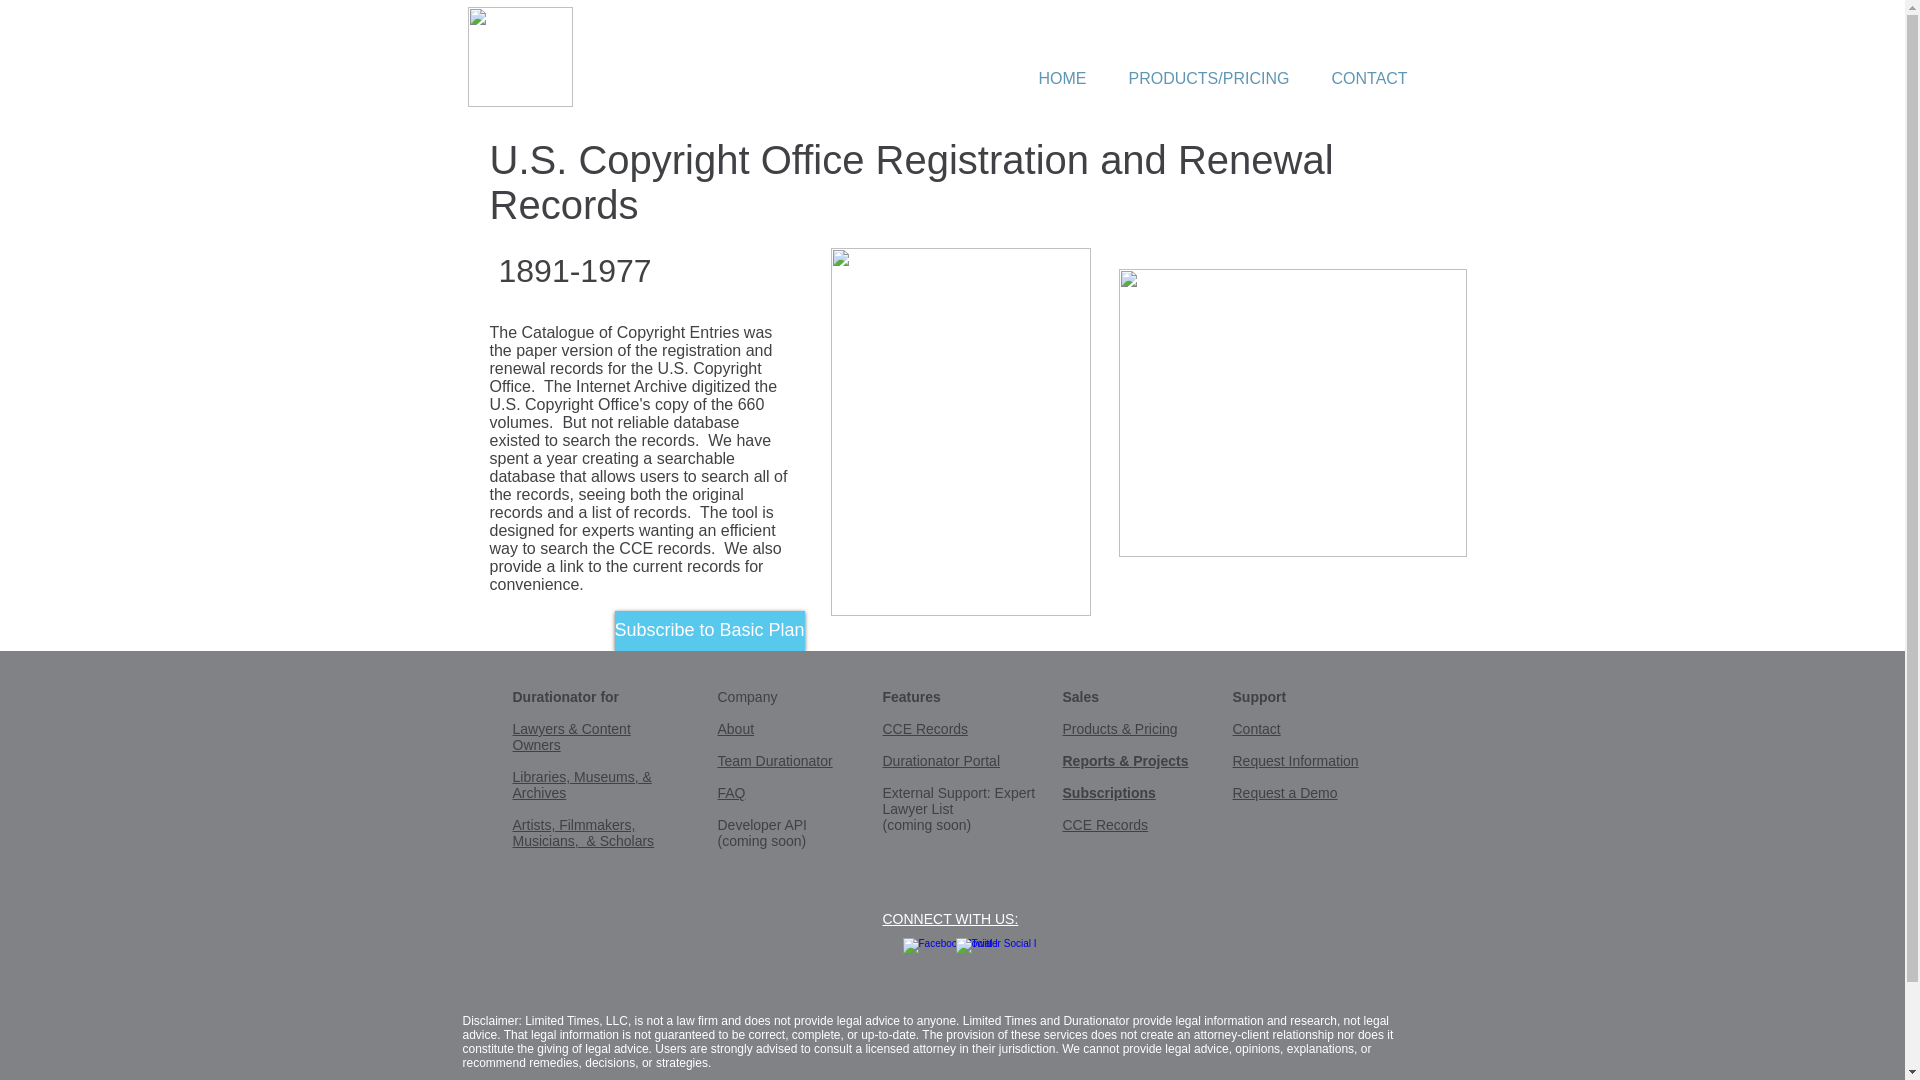 Image resolution: width=1920 pixels, height=1080 pixels. I want to click on Request a Demo, so click(1284, 793).